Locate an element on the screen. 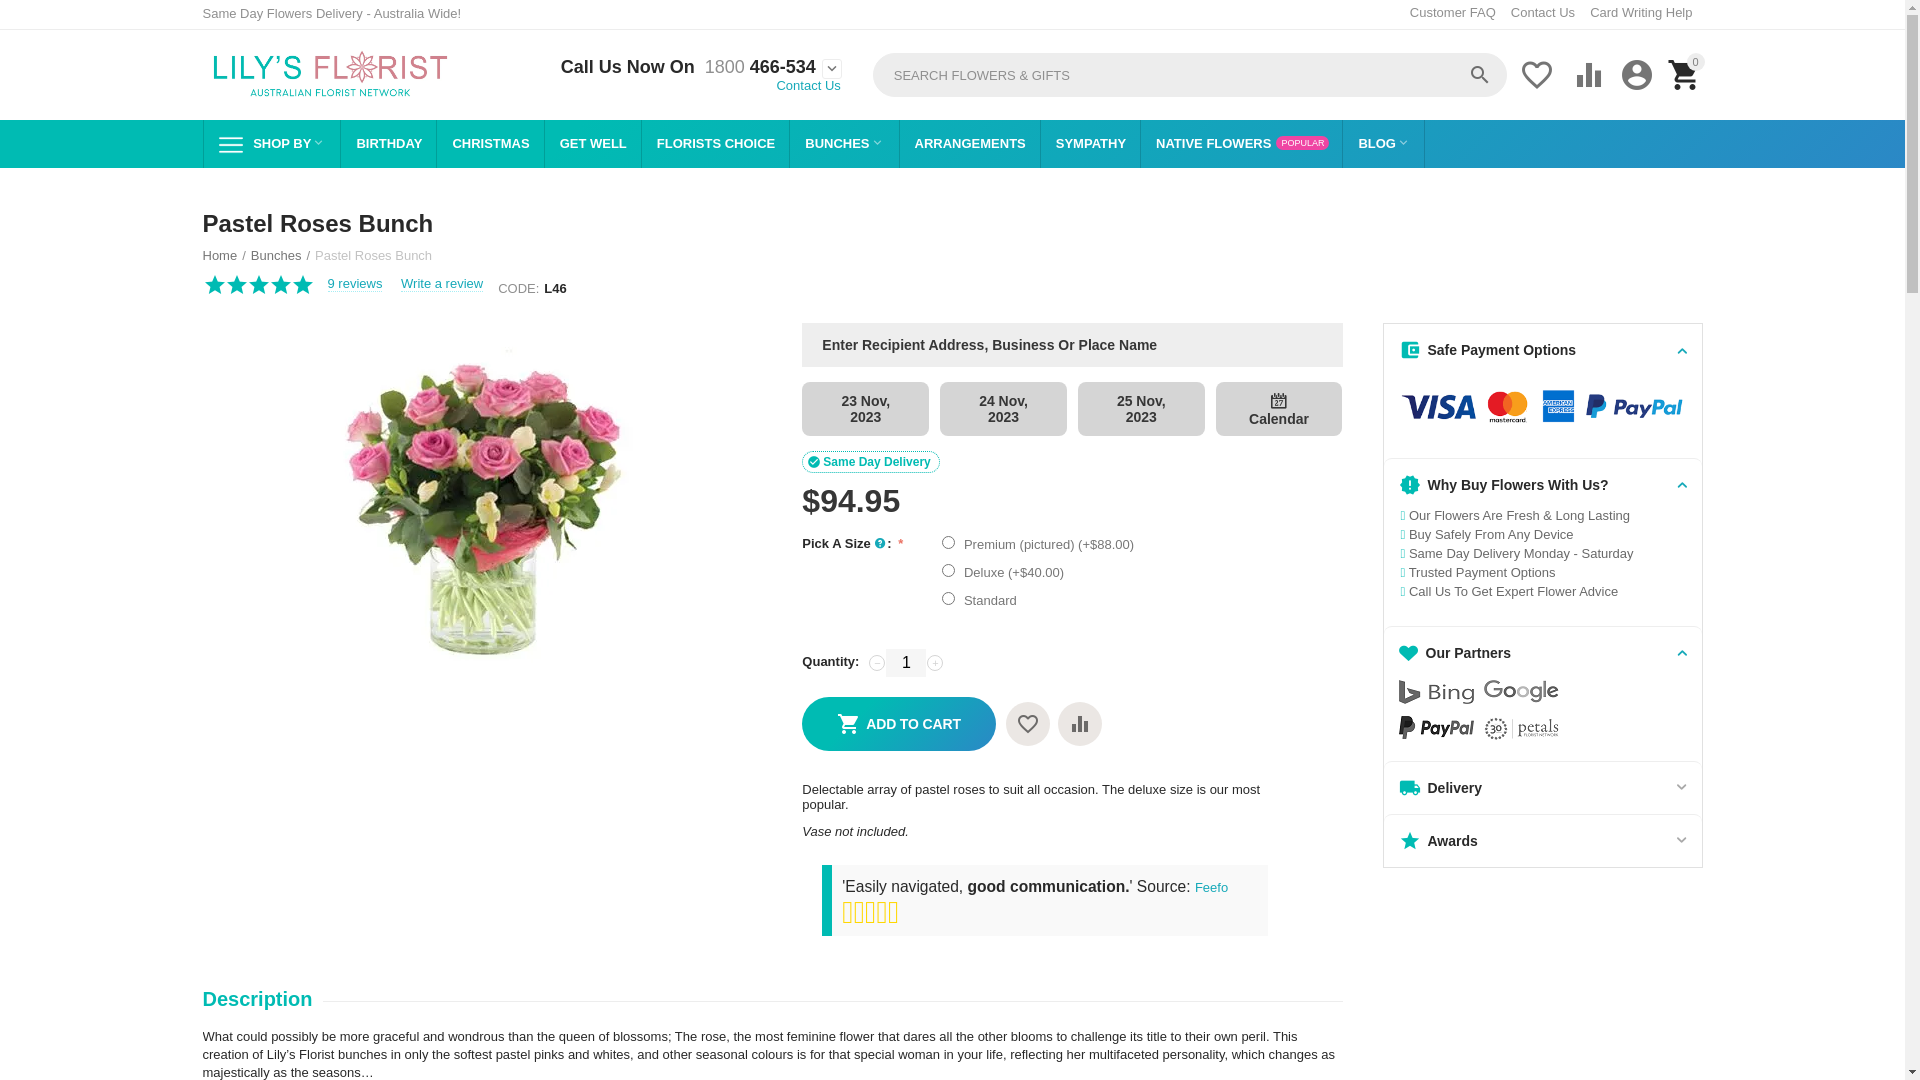  + is located at coordinates (935, 663).